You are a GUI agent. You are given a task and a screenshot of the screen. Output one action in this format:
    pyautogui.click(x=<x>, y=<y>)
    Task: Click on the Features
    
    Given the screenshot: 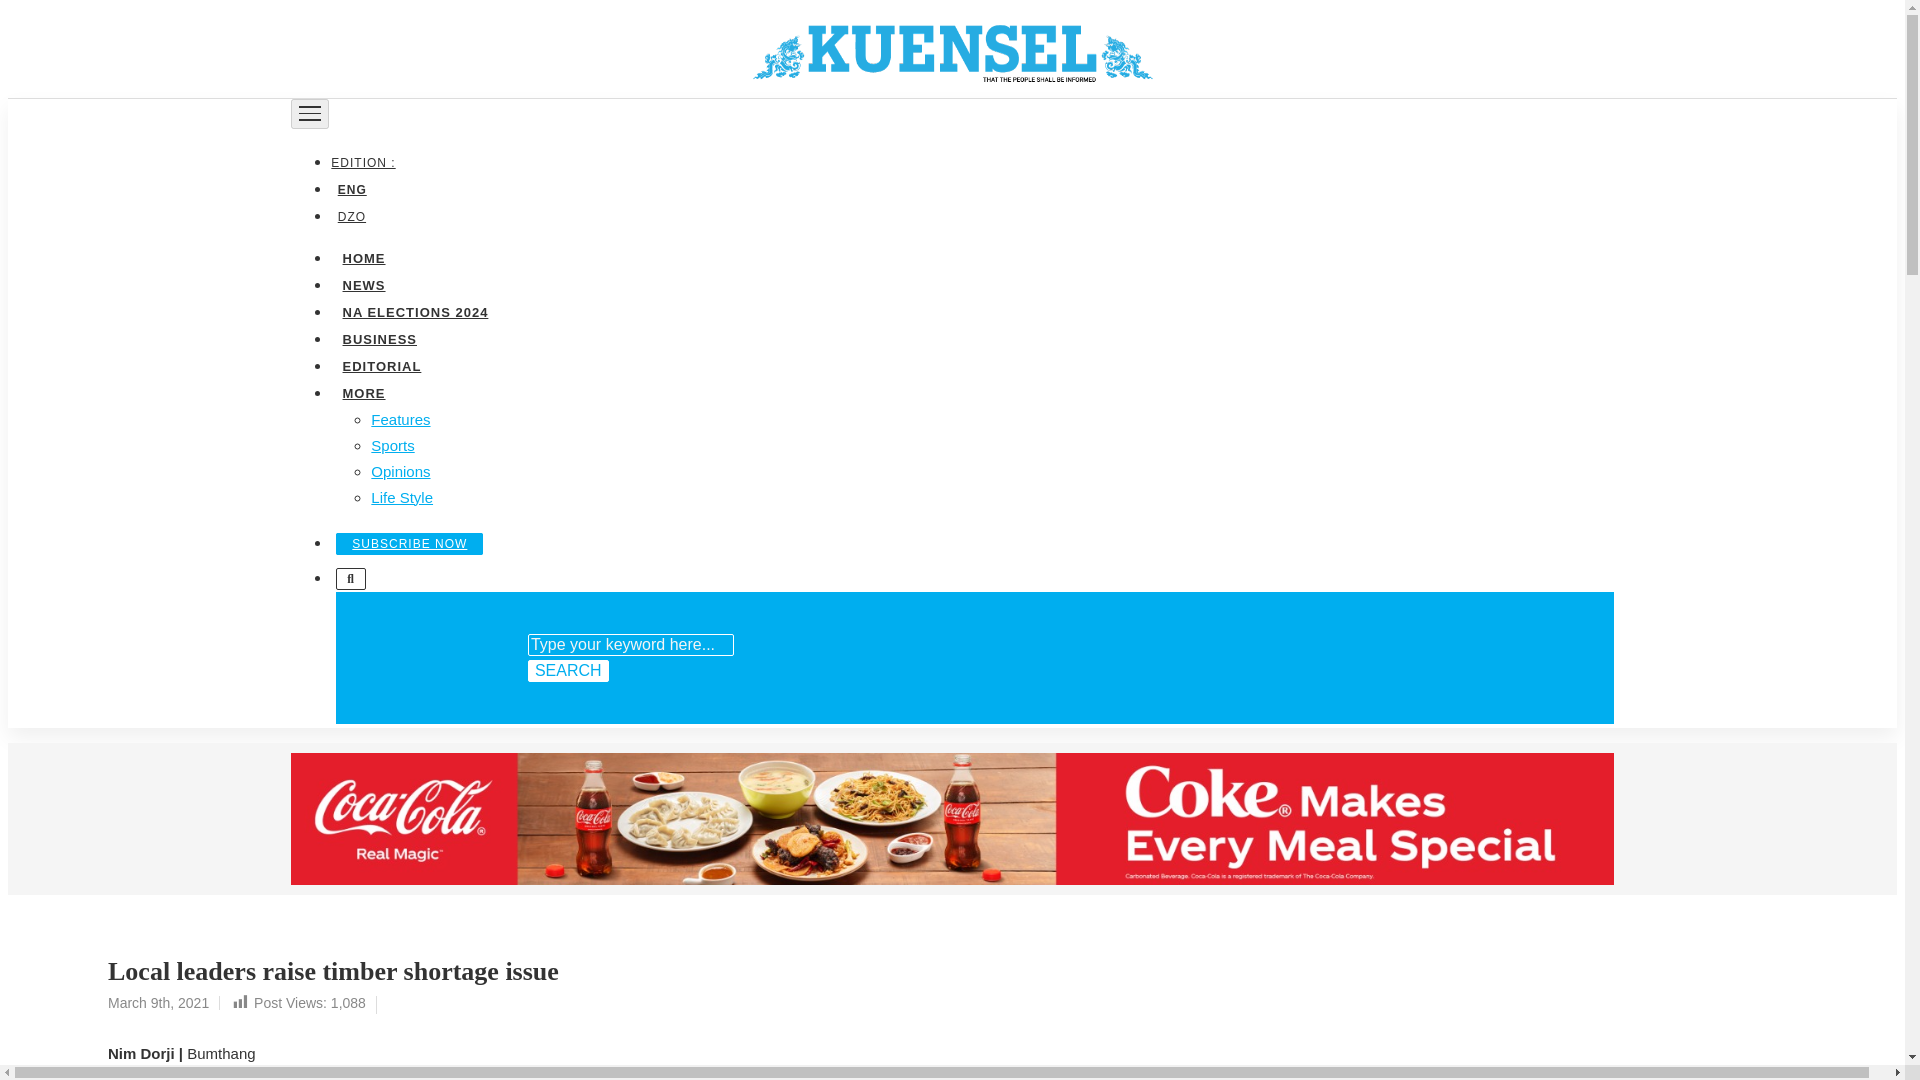 What is the action you would take?
    pyautogui.click(x=400, y=418)
    